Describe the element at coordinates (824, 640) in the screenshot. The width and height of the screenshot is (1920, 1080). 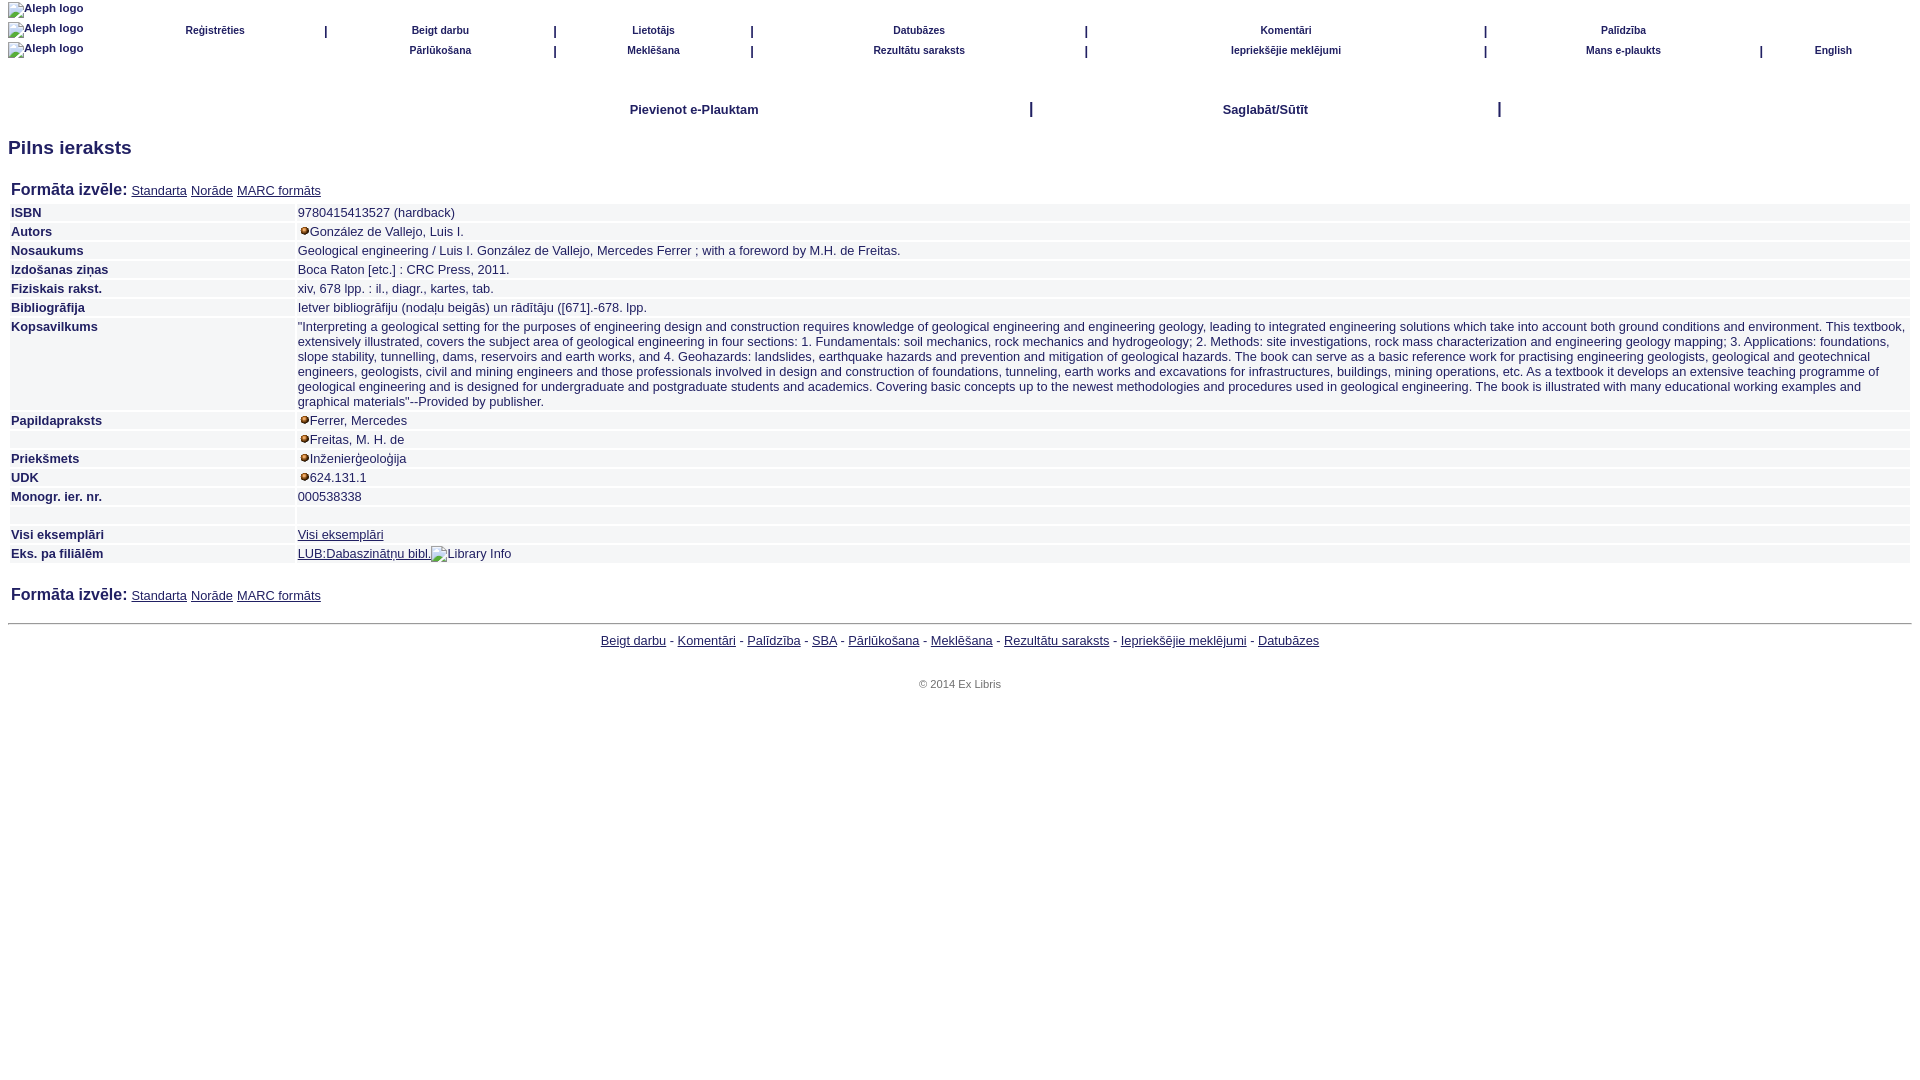
I see `SBA` at that location.